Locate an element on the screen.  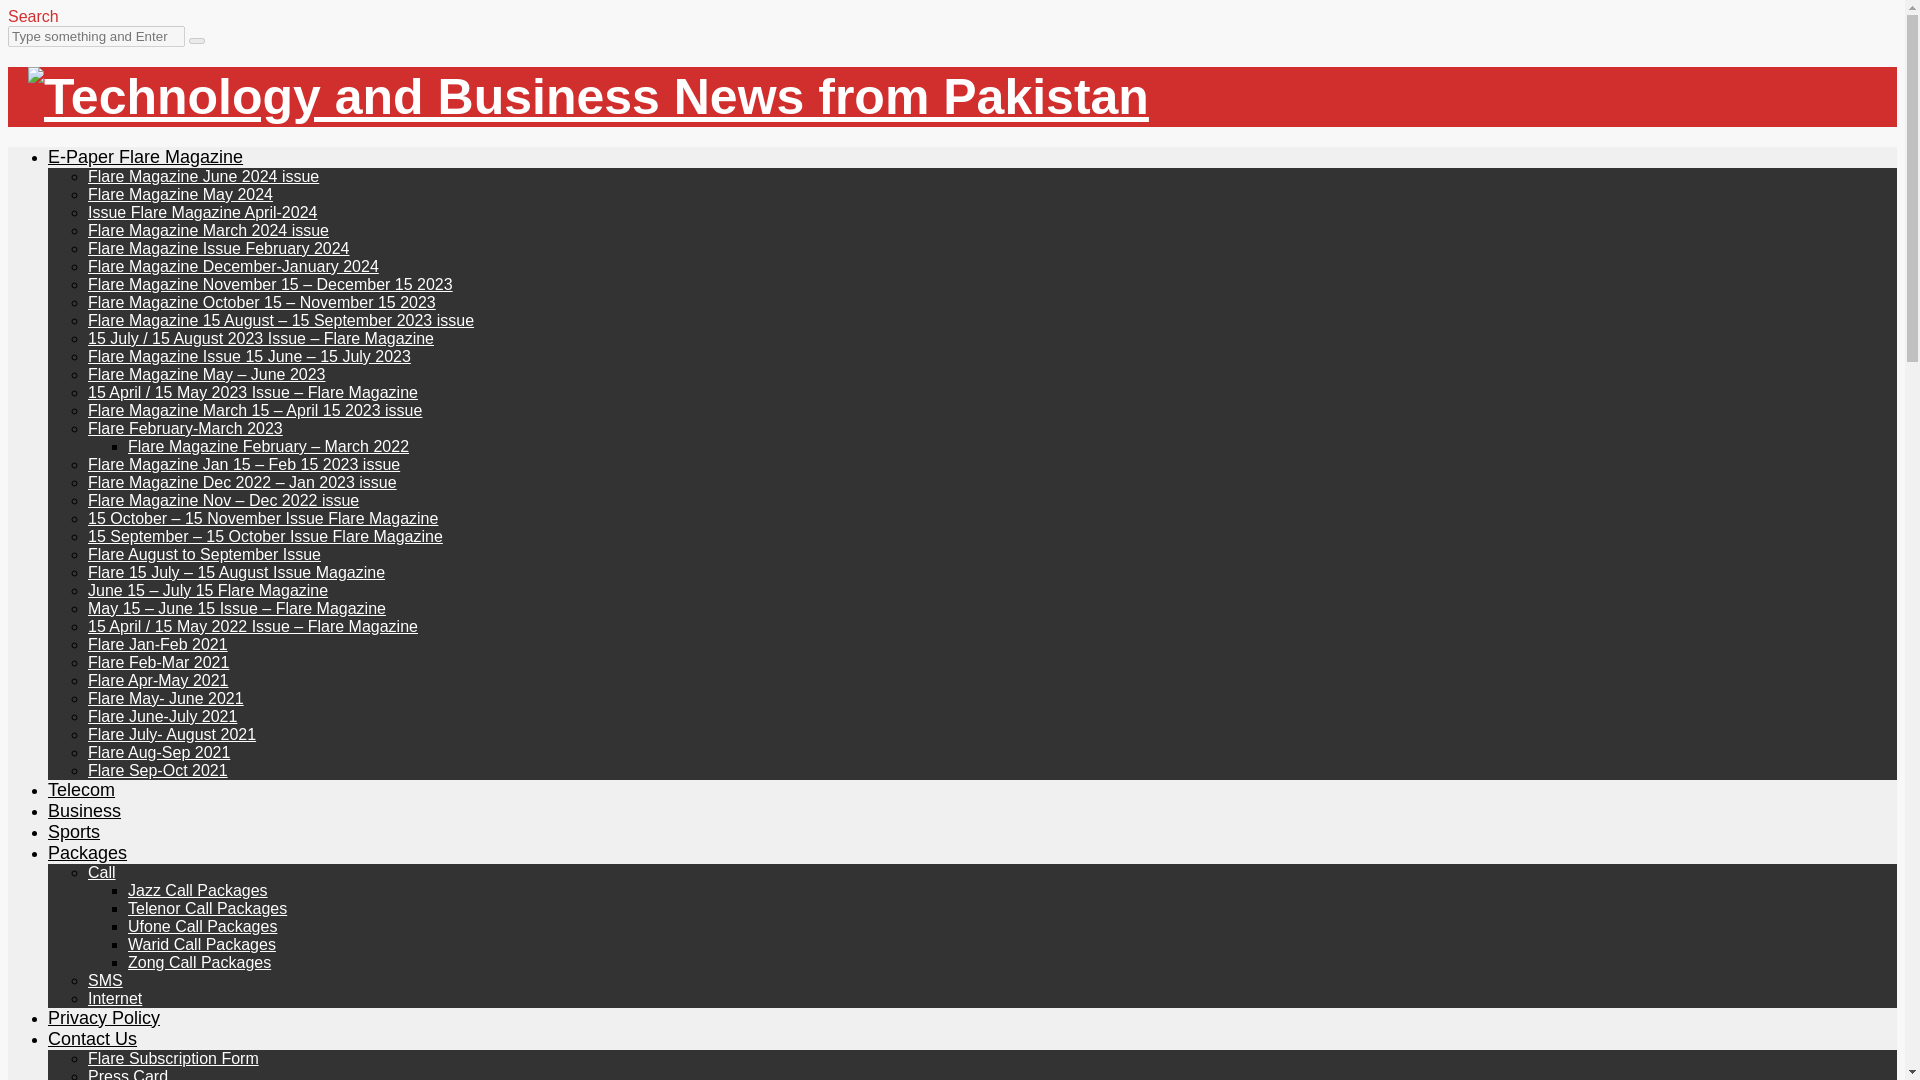
Flare Jan-Feb 2021 is located at coordinates (158, 644).